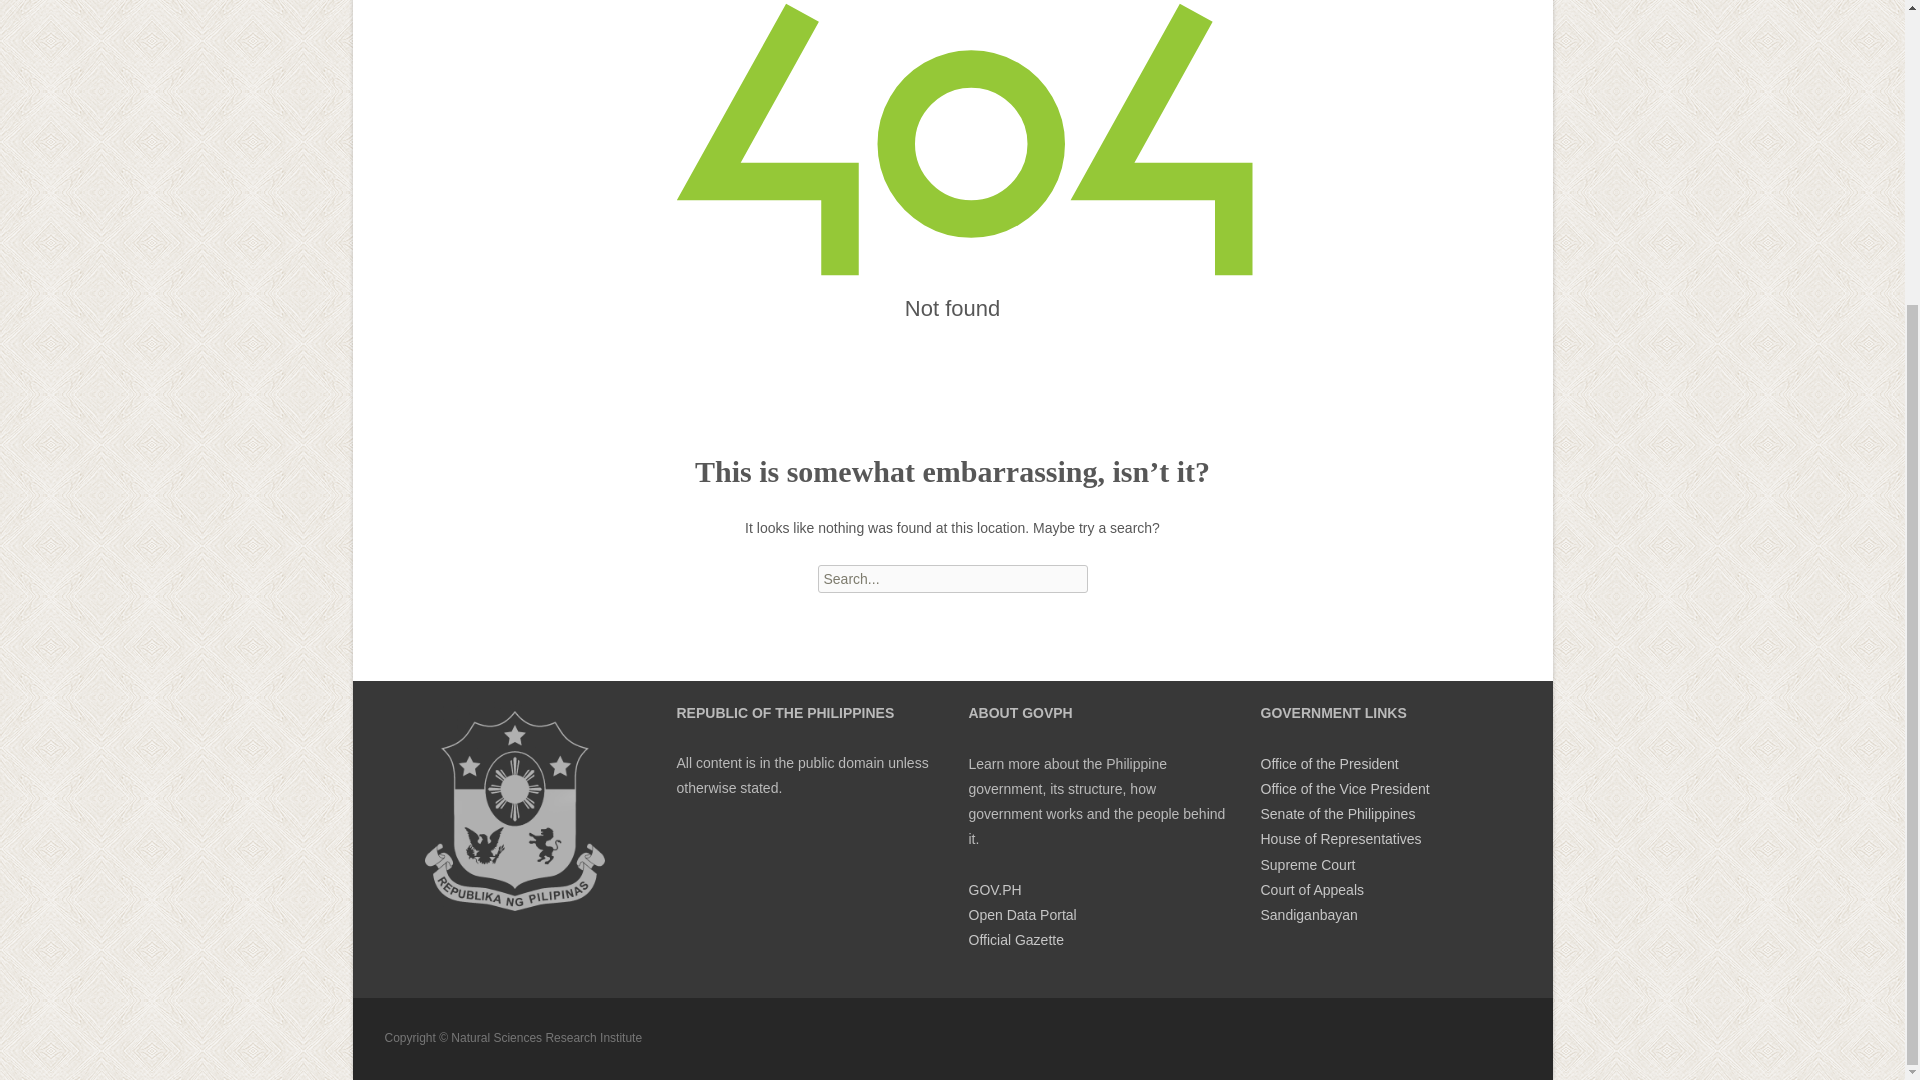 This screenshot has width=1920, height=1080. What do you see at coordinates (1307, 864) in the screenshot?
I see `Supreme Court` at bounding box center [1307, 864].